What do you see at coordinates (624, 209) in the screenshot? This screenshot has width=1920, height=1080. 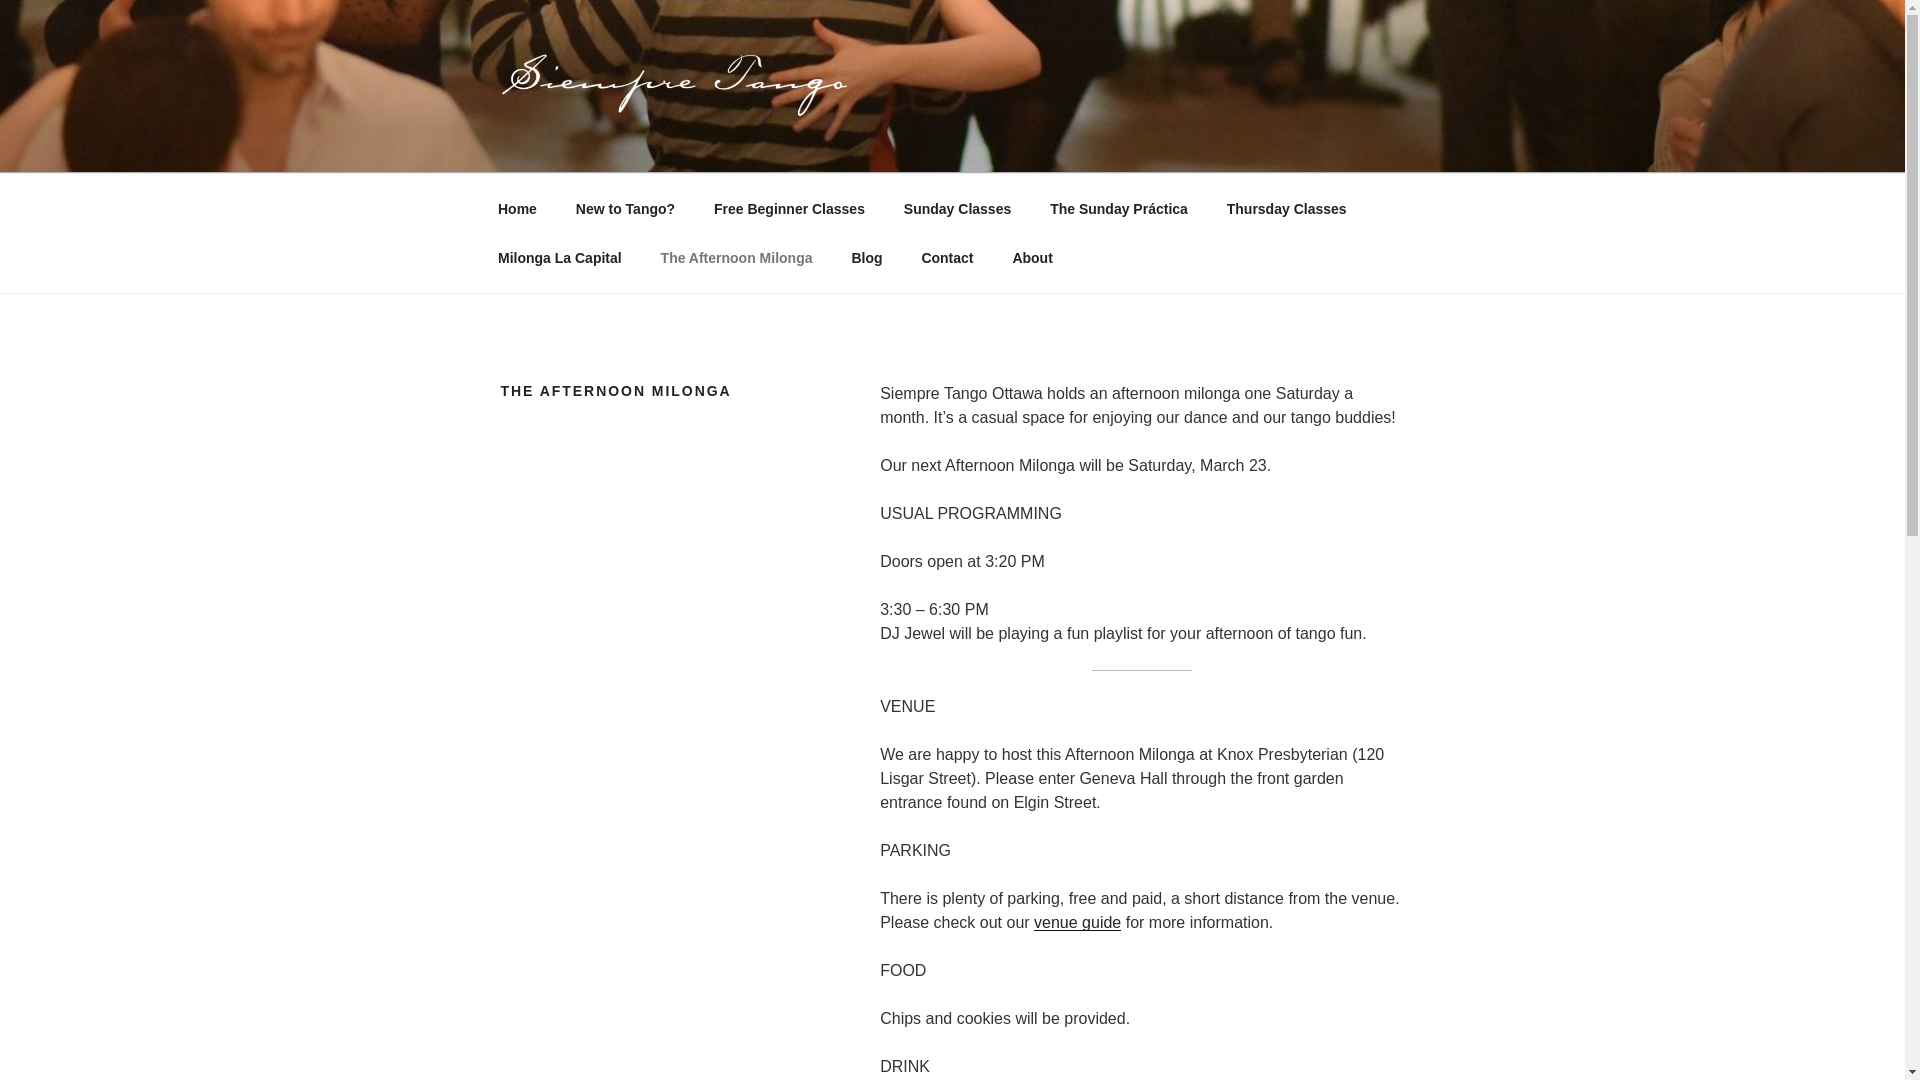 I see `New to Tango?` at bounding box center [624, 209].